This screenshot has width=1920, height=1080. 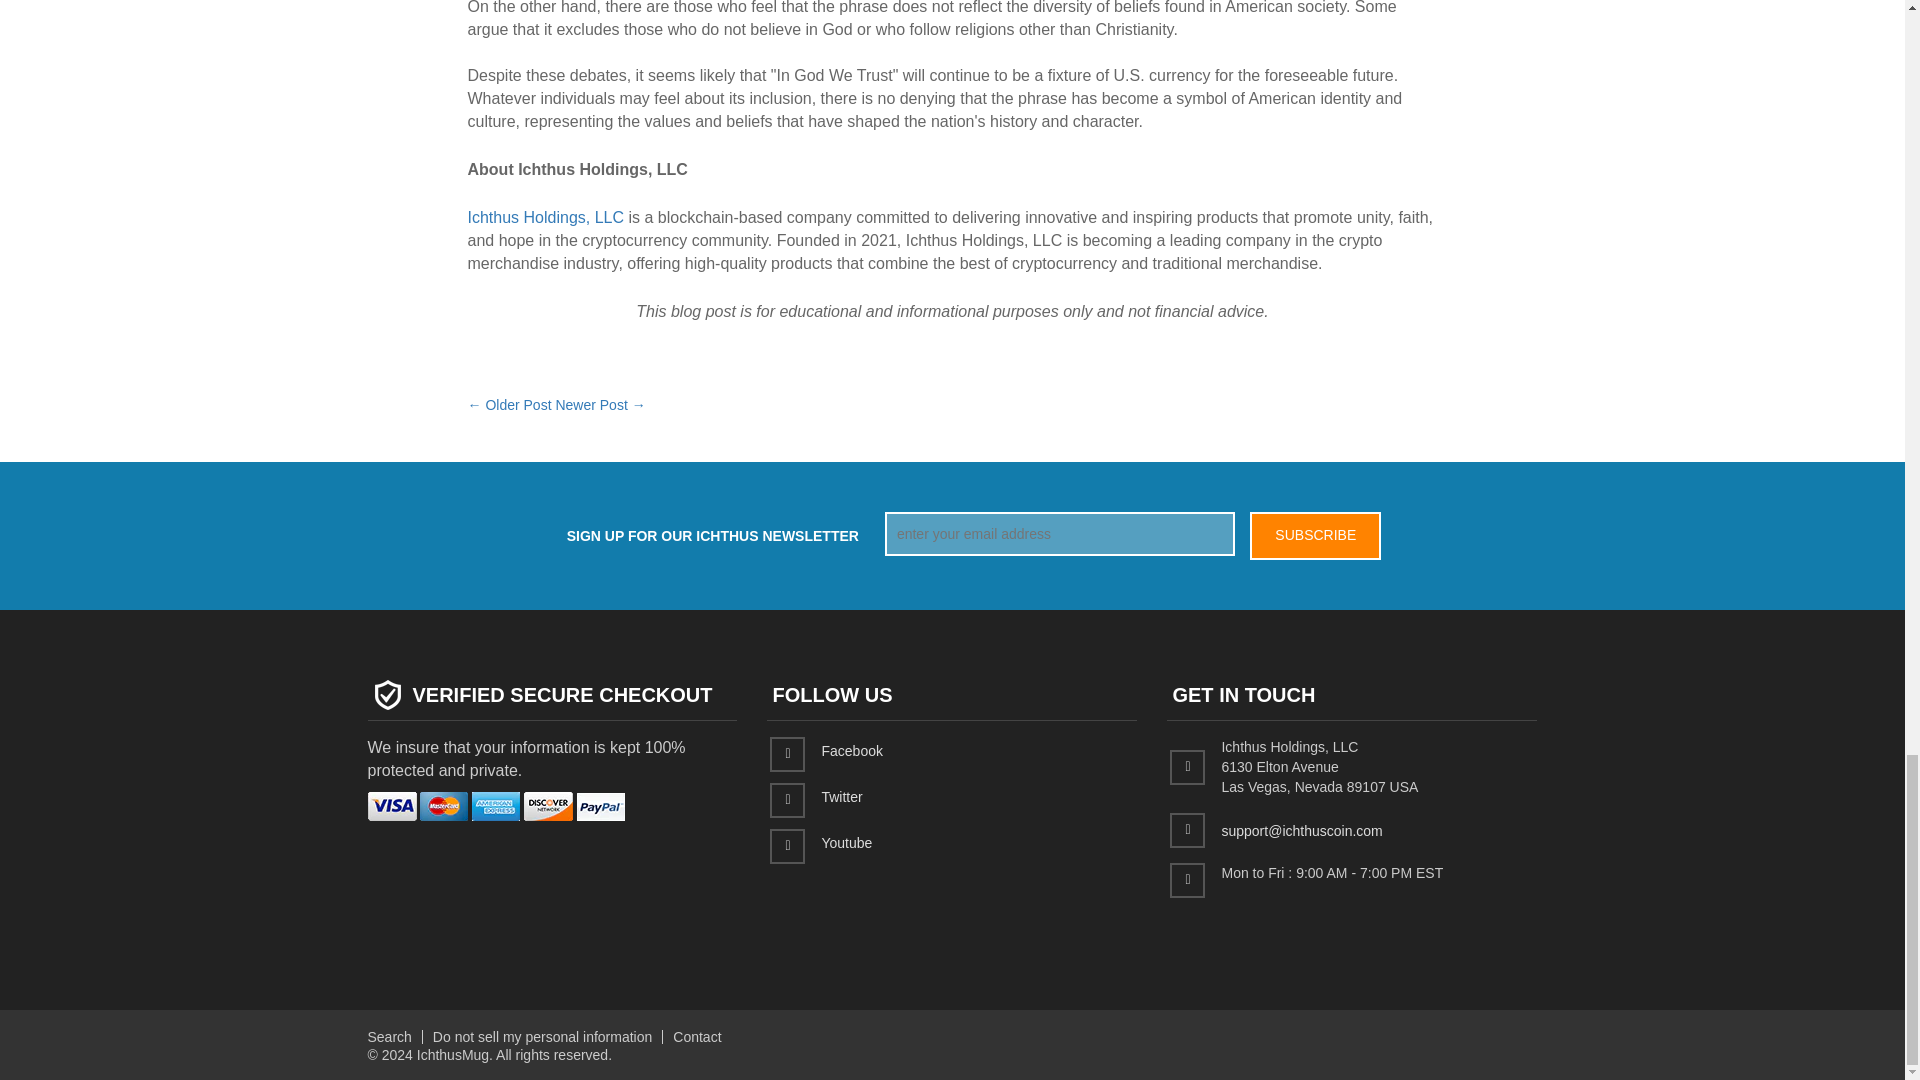 I want to click on IchthusMug on Facebook, so click(x=851, y=751).